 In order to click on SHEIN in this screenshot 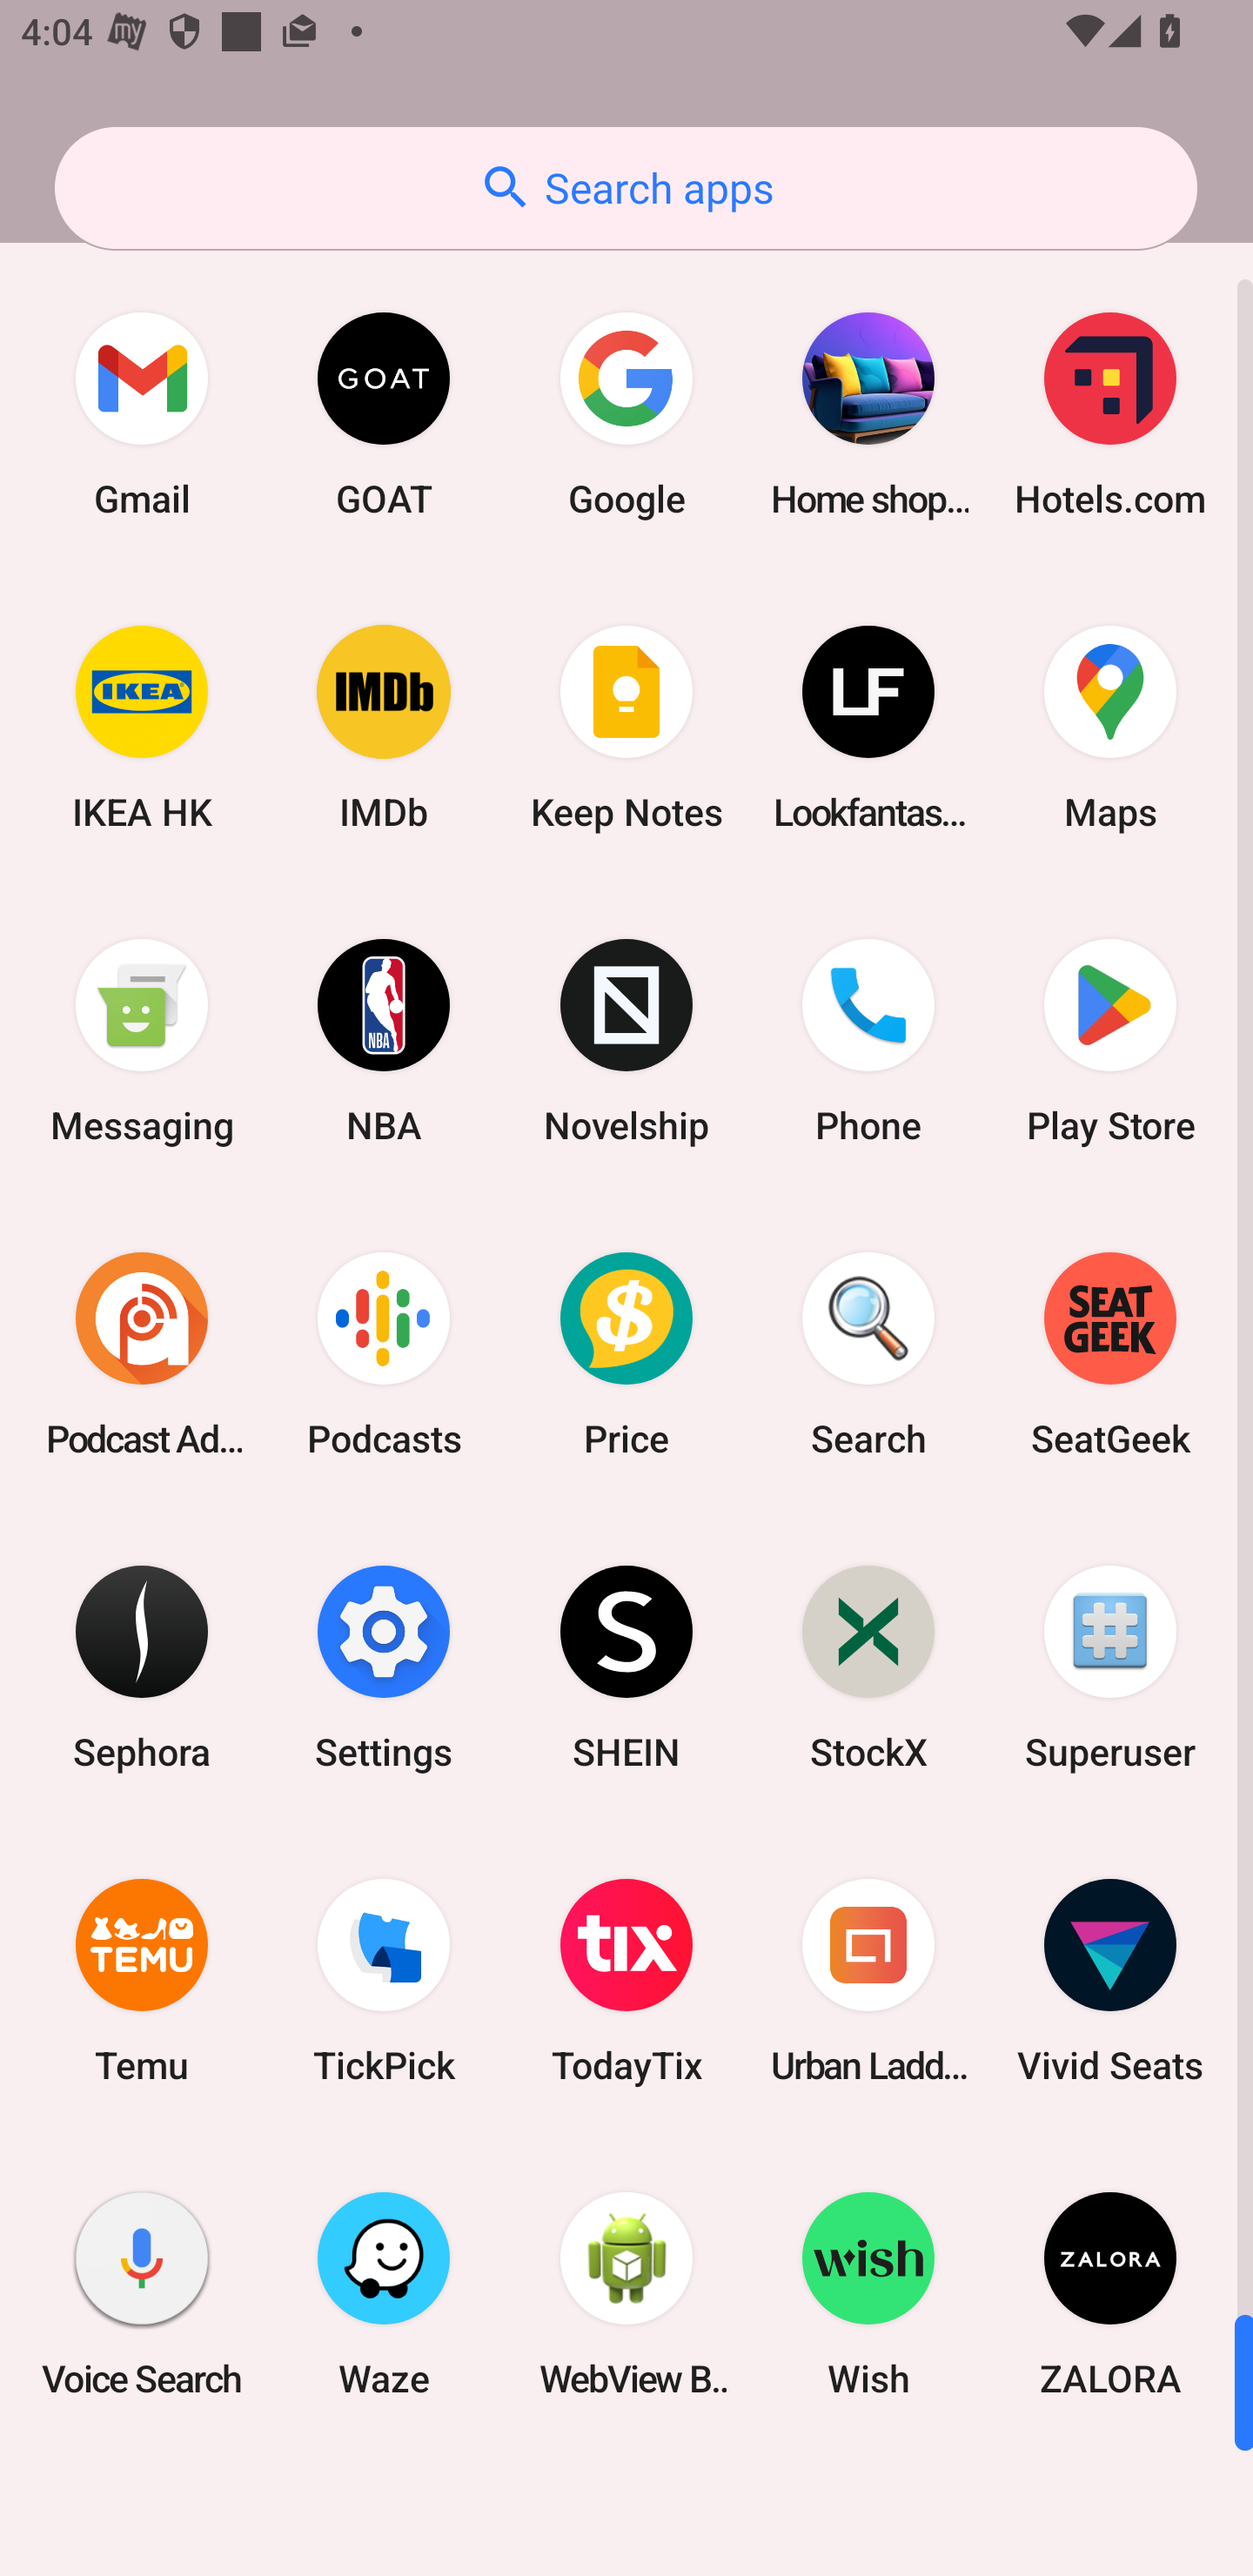, I will do `click(626, 1666)`.